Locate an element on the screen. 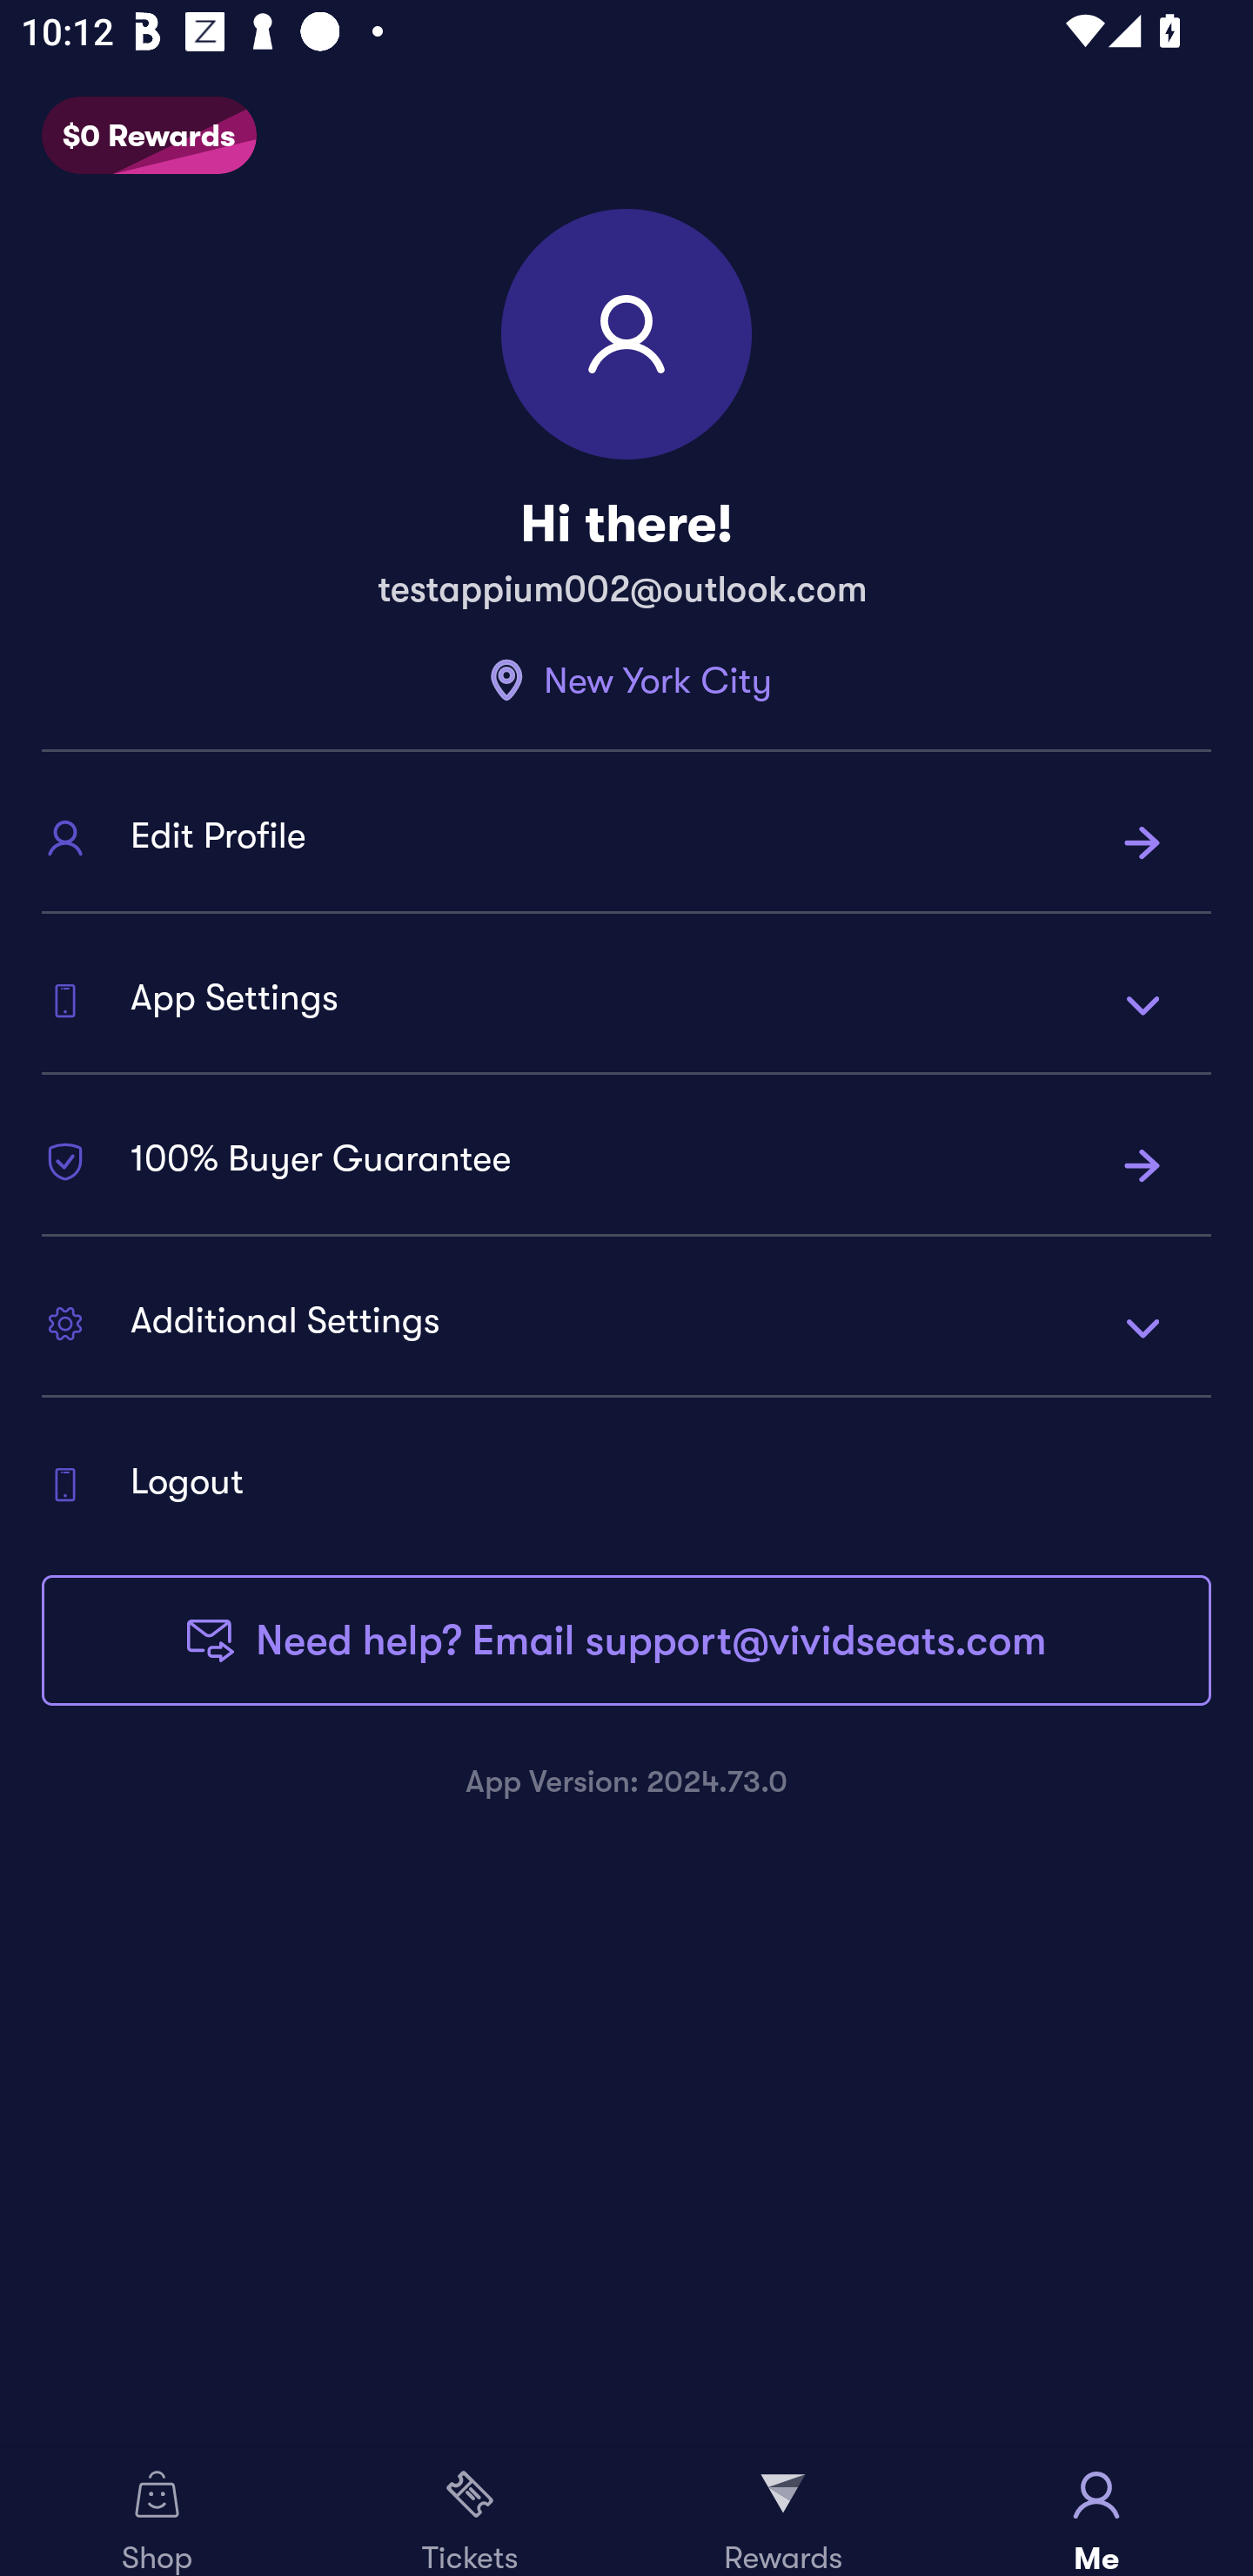 The height and width of the screenshot is (2576, 1253). Edit Profile is located at coordinates (626, 842).